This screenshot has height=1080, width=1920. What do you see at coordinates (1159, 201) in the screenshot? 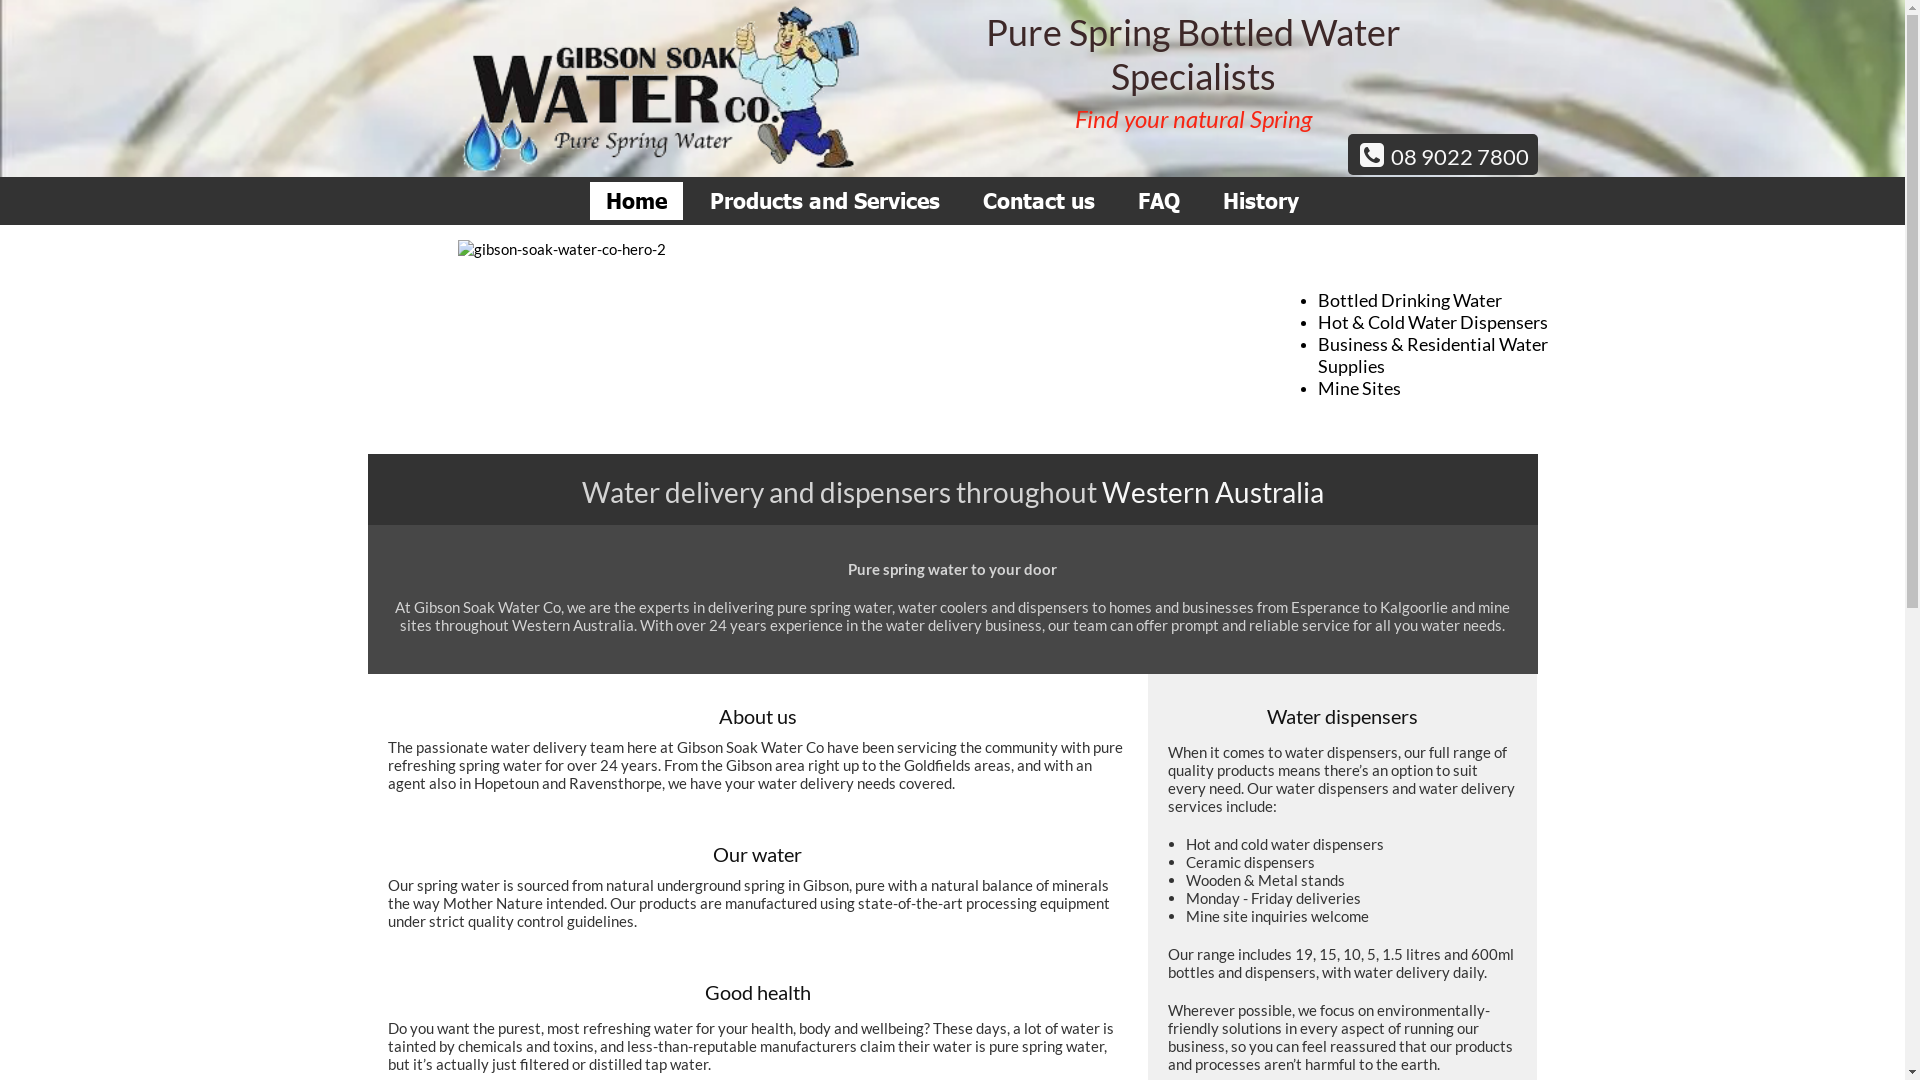
I see `FAQ` at bounding box center [1159, 201].